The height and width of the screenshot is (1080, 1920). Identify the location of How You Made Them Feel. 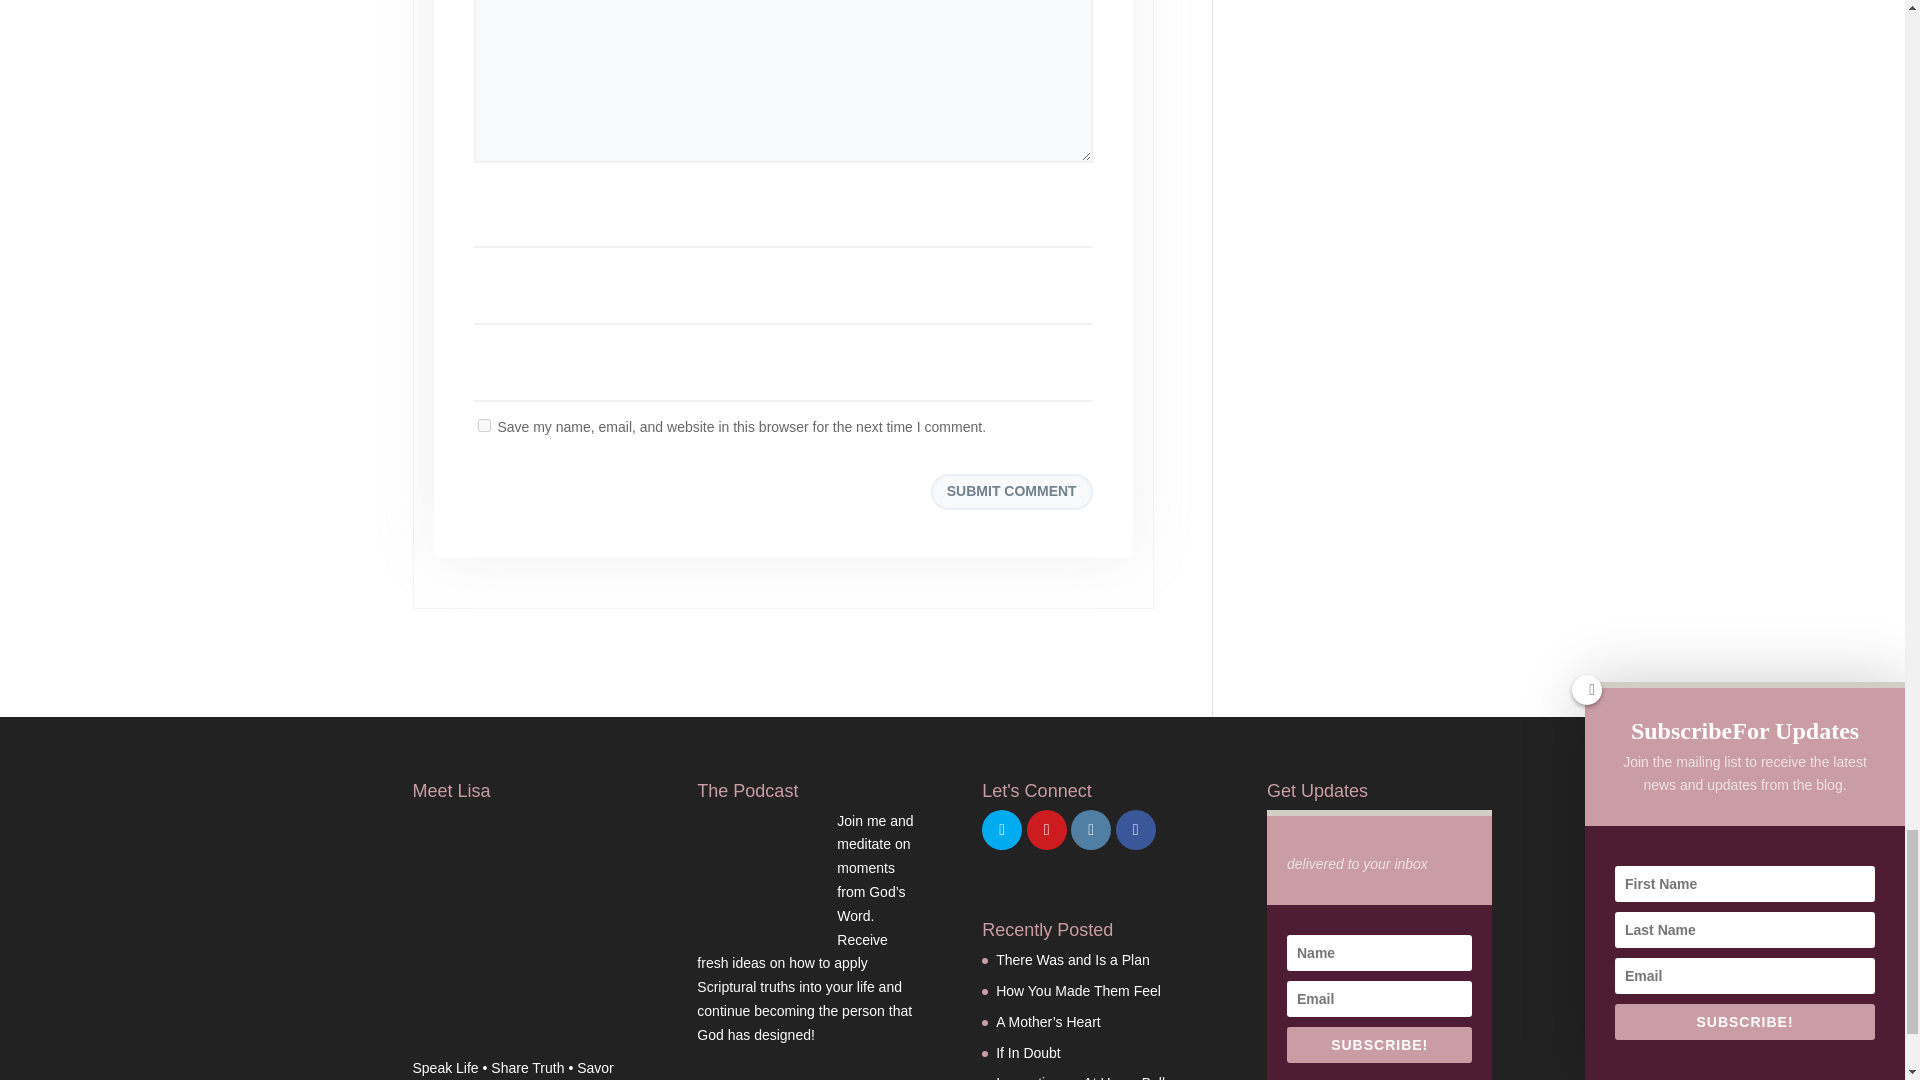
(1078, 990).